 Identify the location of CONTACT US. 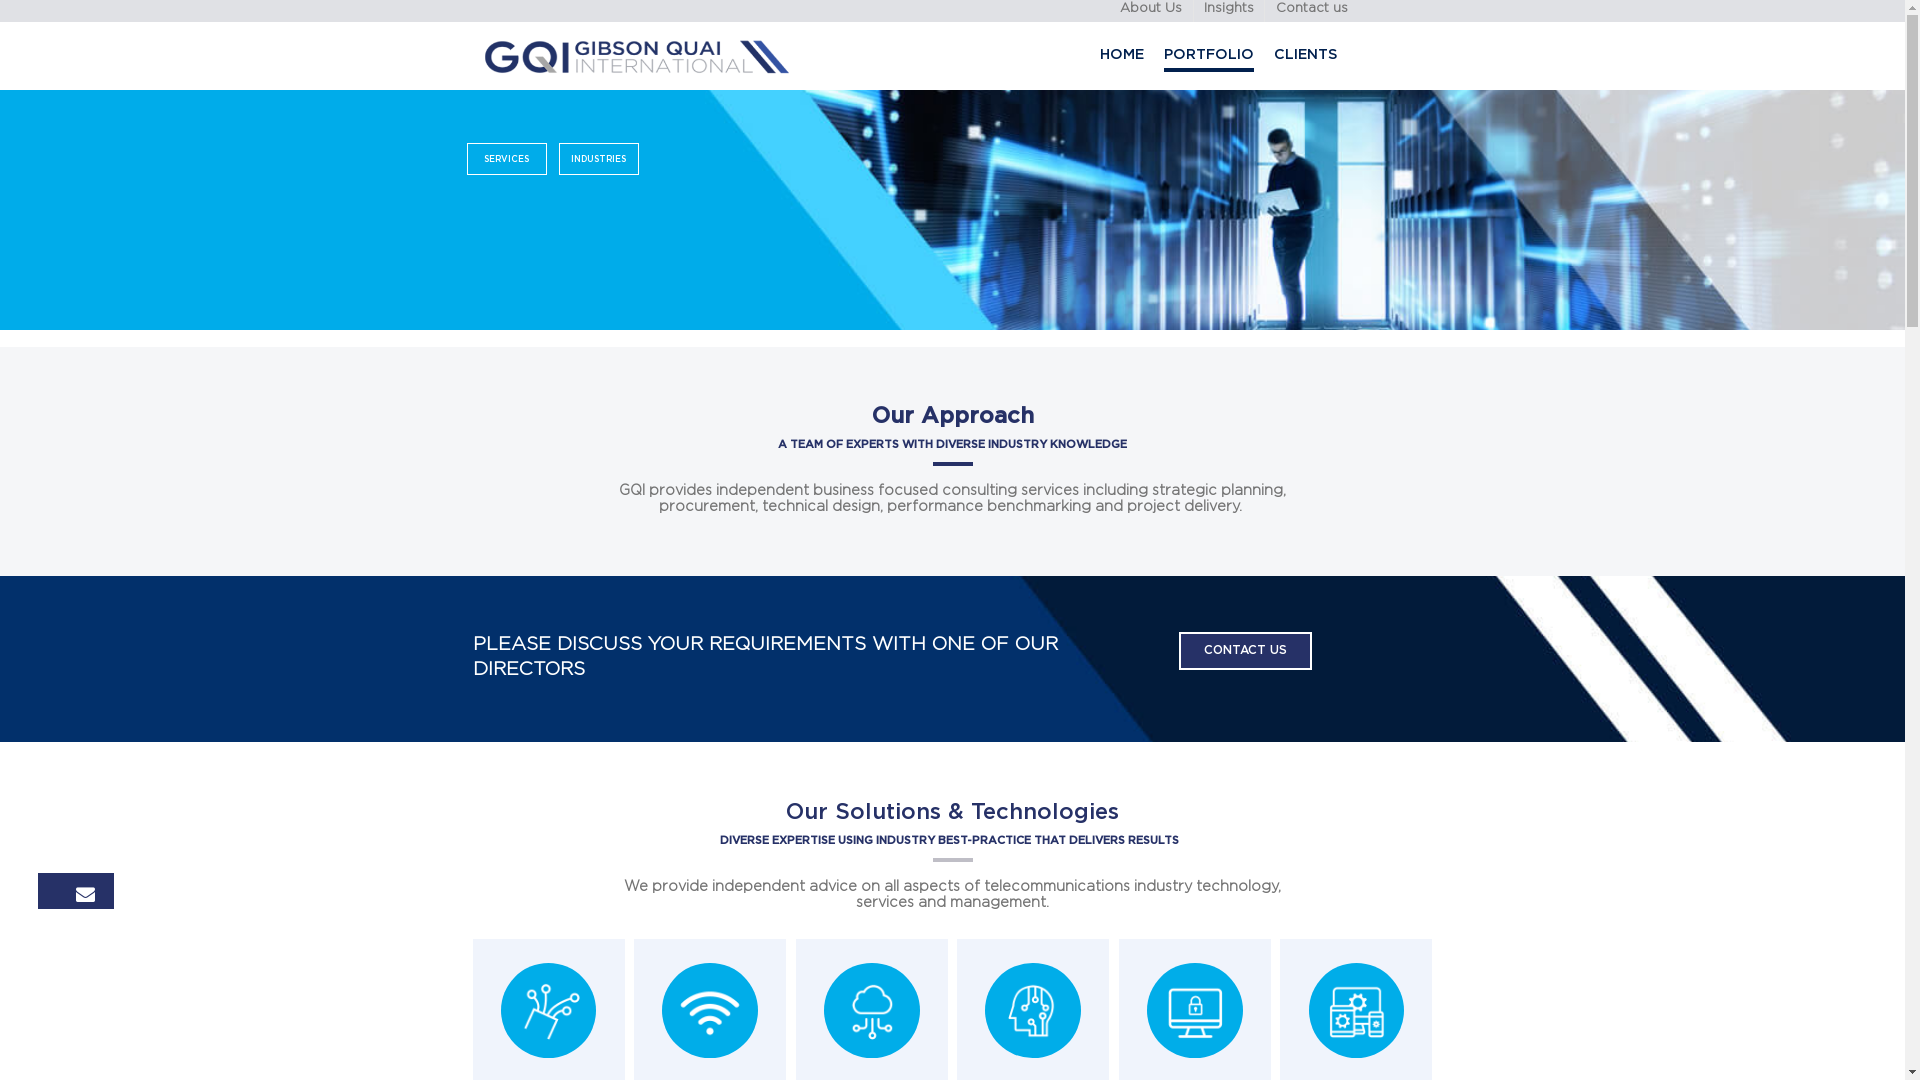
(1556, 813).